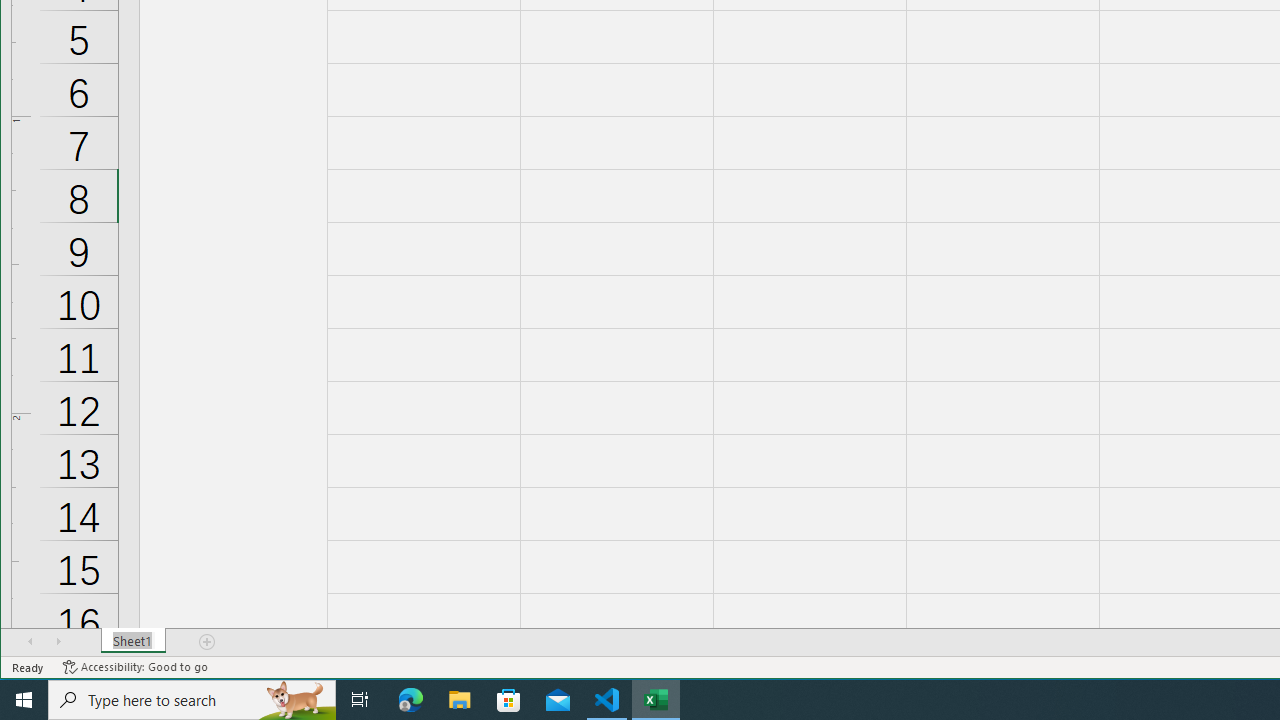  I want to click on Type here to search, so click(192, 700).